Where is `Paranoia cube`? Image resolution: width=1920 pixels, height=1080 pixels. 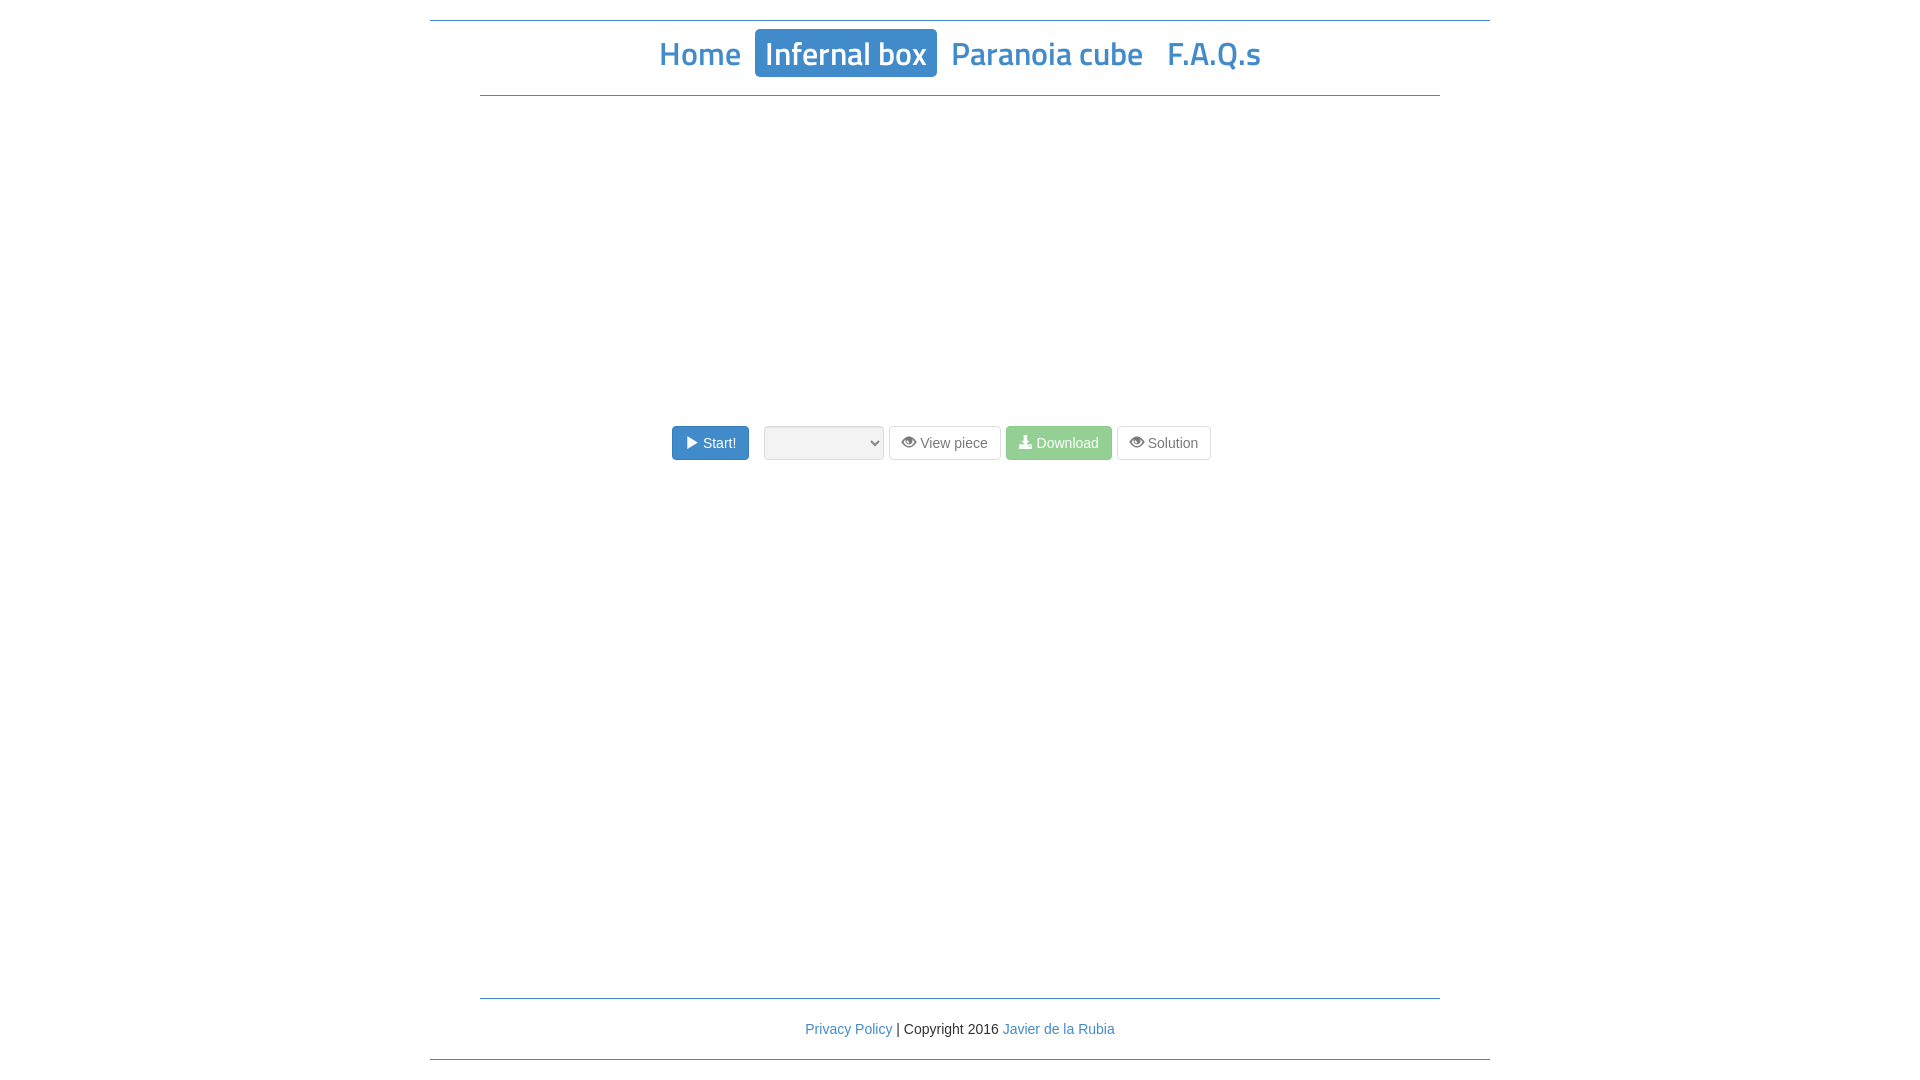 Paranoia cube is located at coordinates (1047, 53).